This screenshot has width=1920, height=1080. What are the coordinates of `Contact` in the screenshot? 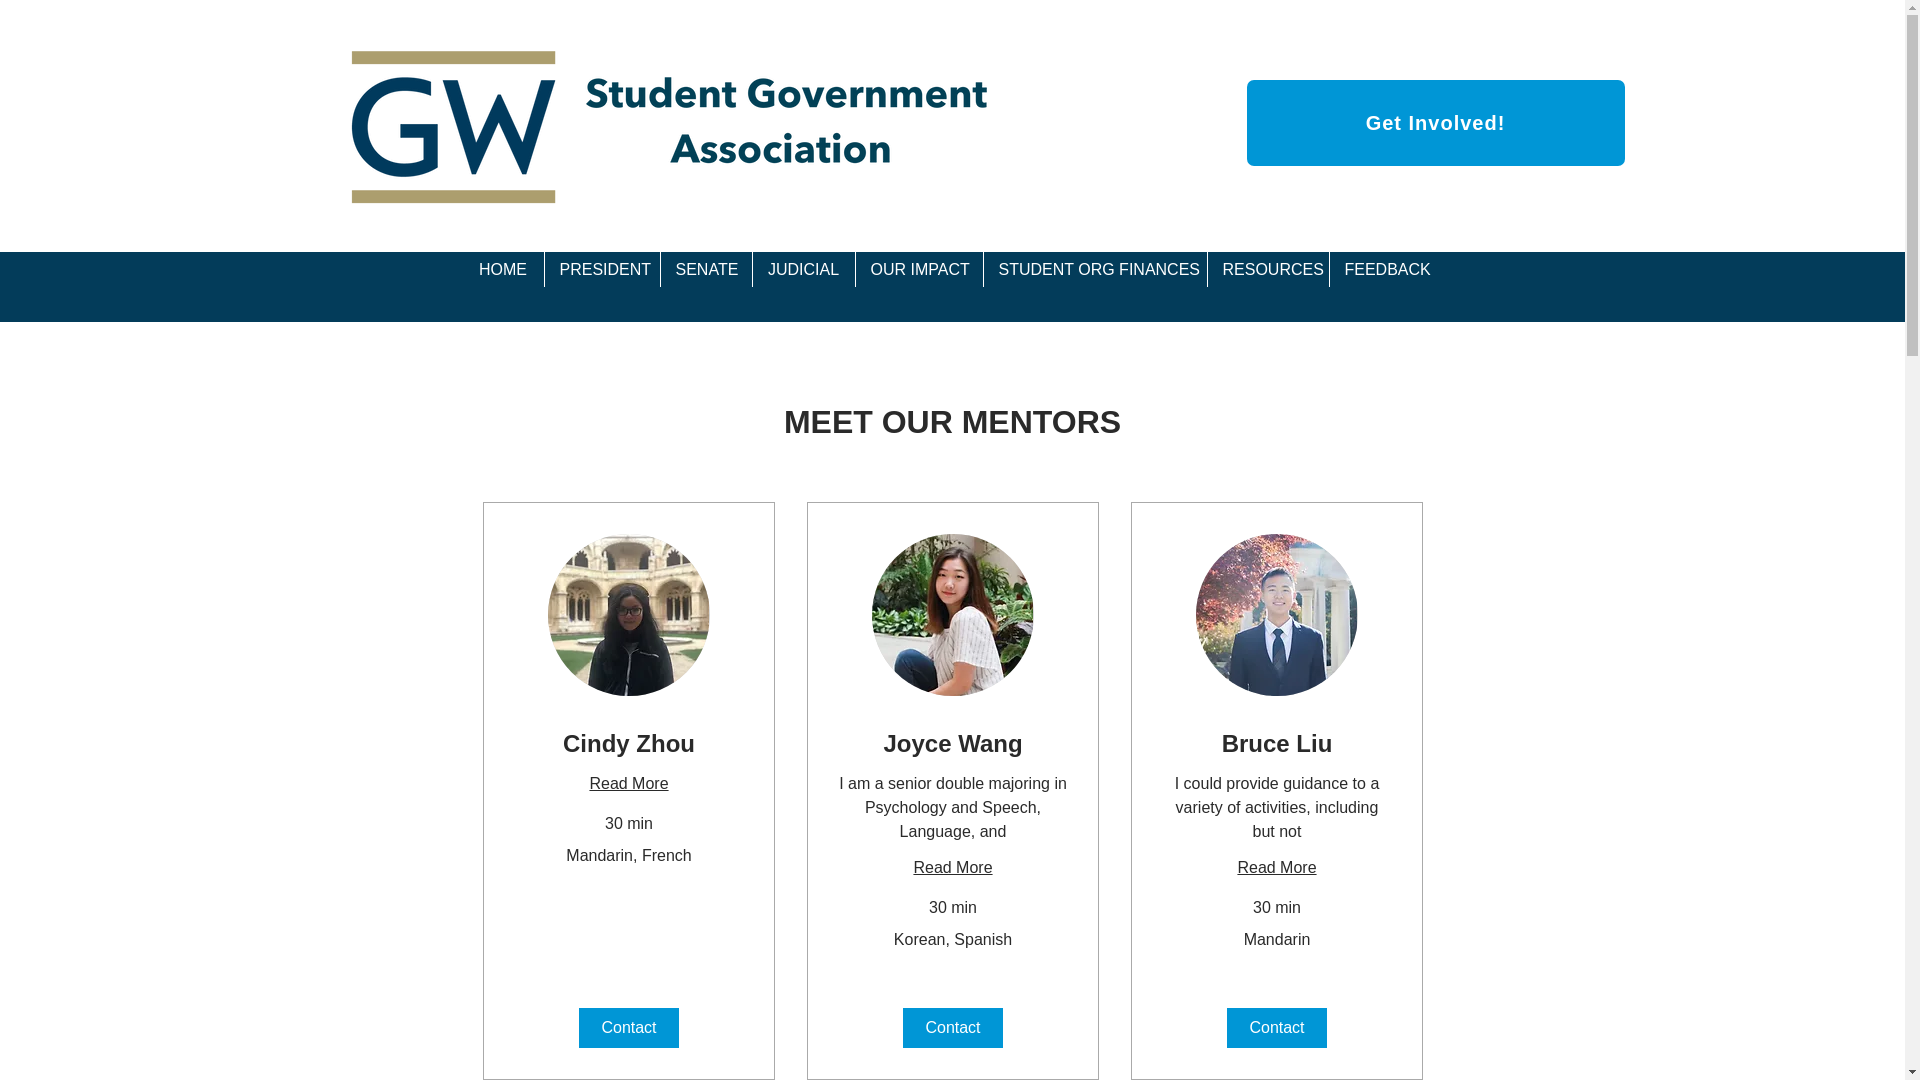 It's located at (627, 1027).